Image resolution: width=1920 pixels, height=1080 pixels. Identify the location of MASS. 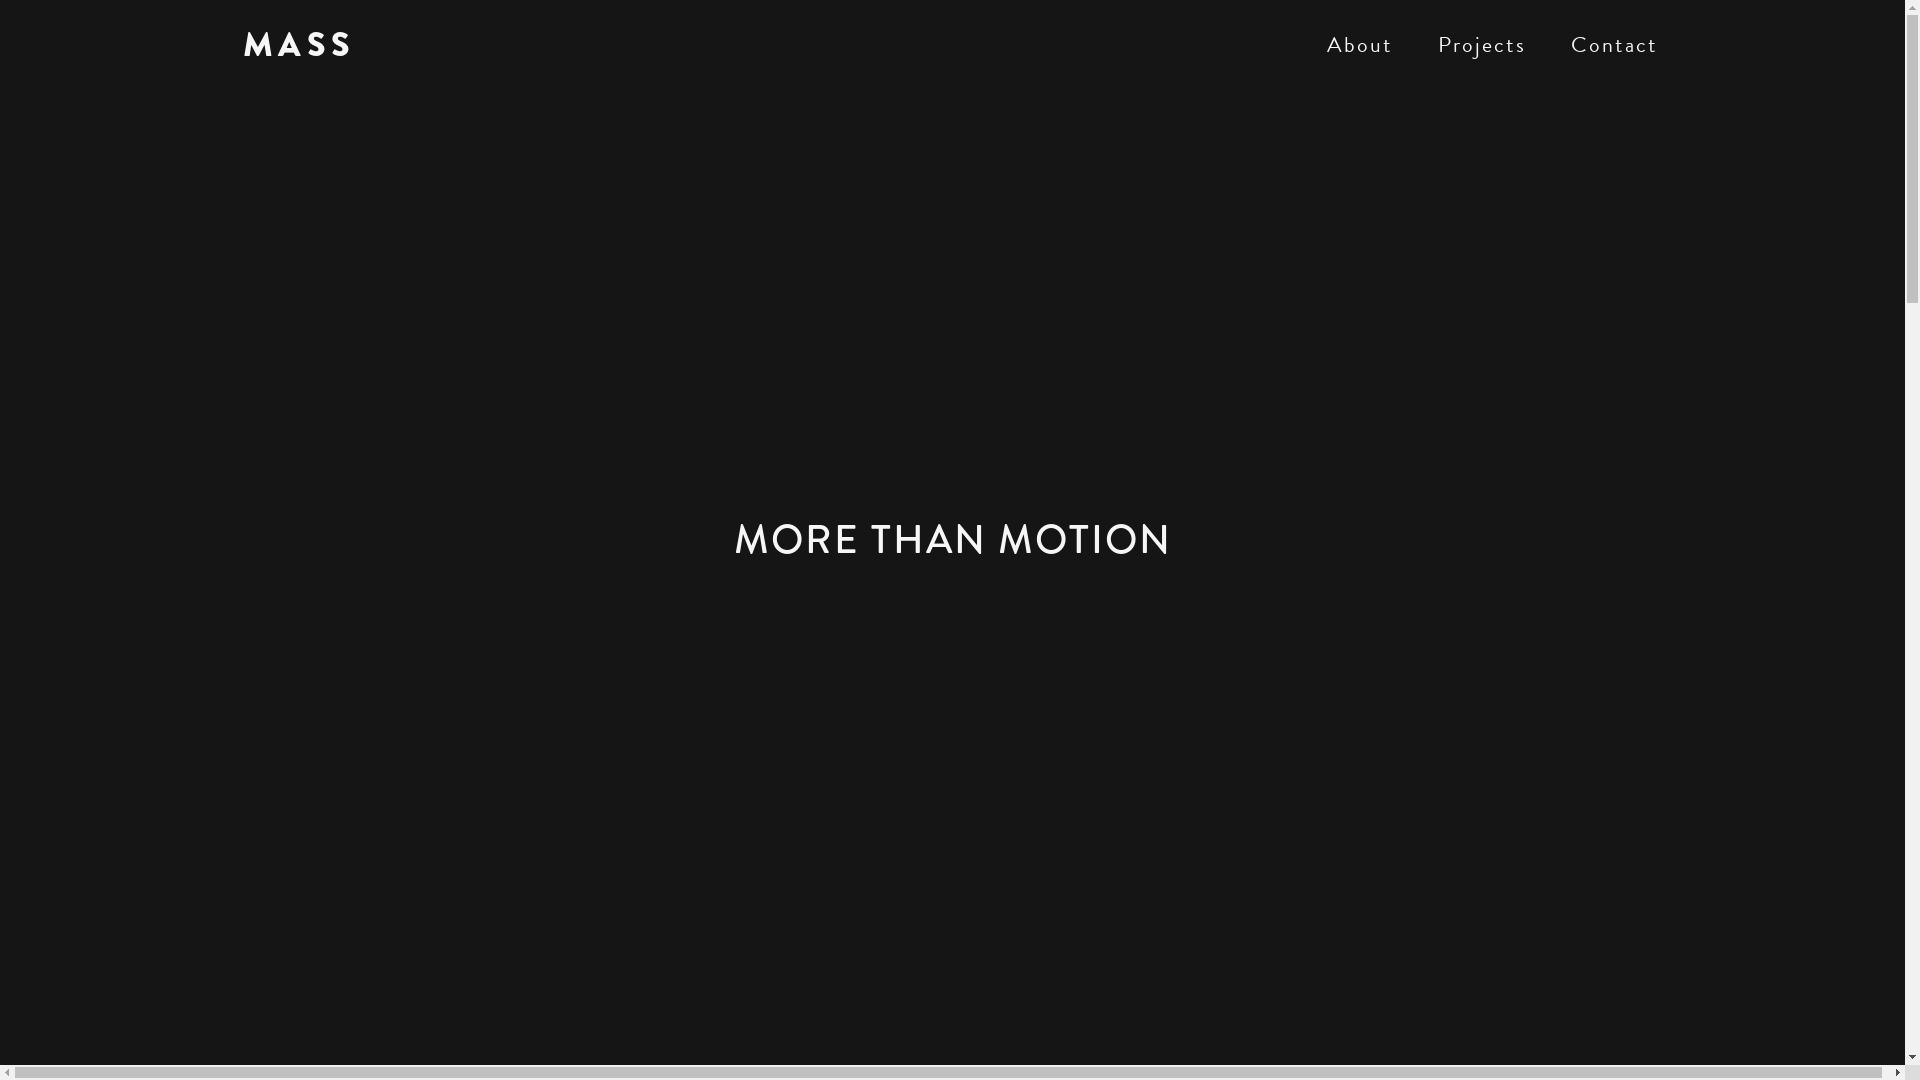
(298, 45).